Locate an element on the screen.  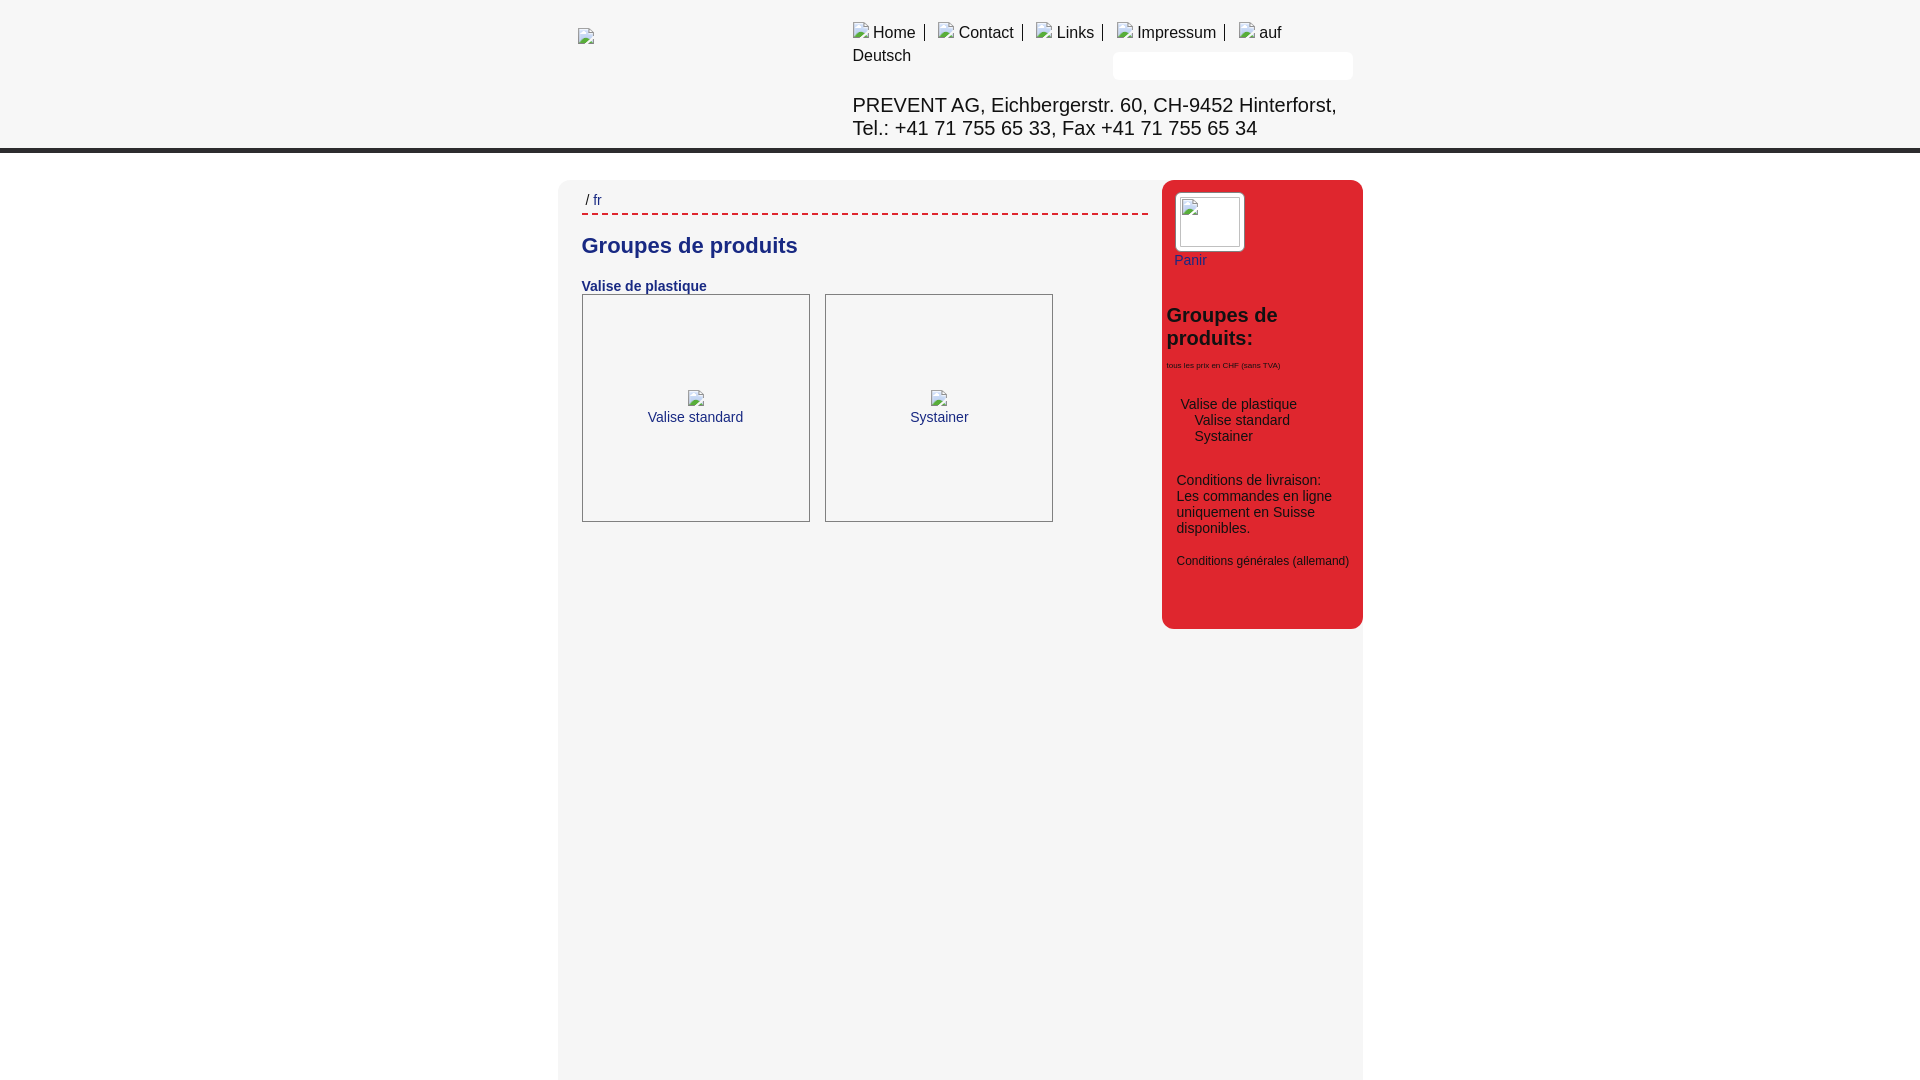
Valise de plastique is located at coordinates (644, 286).